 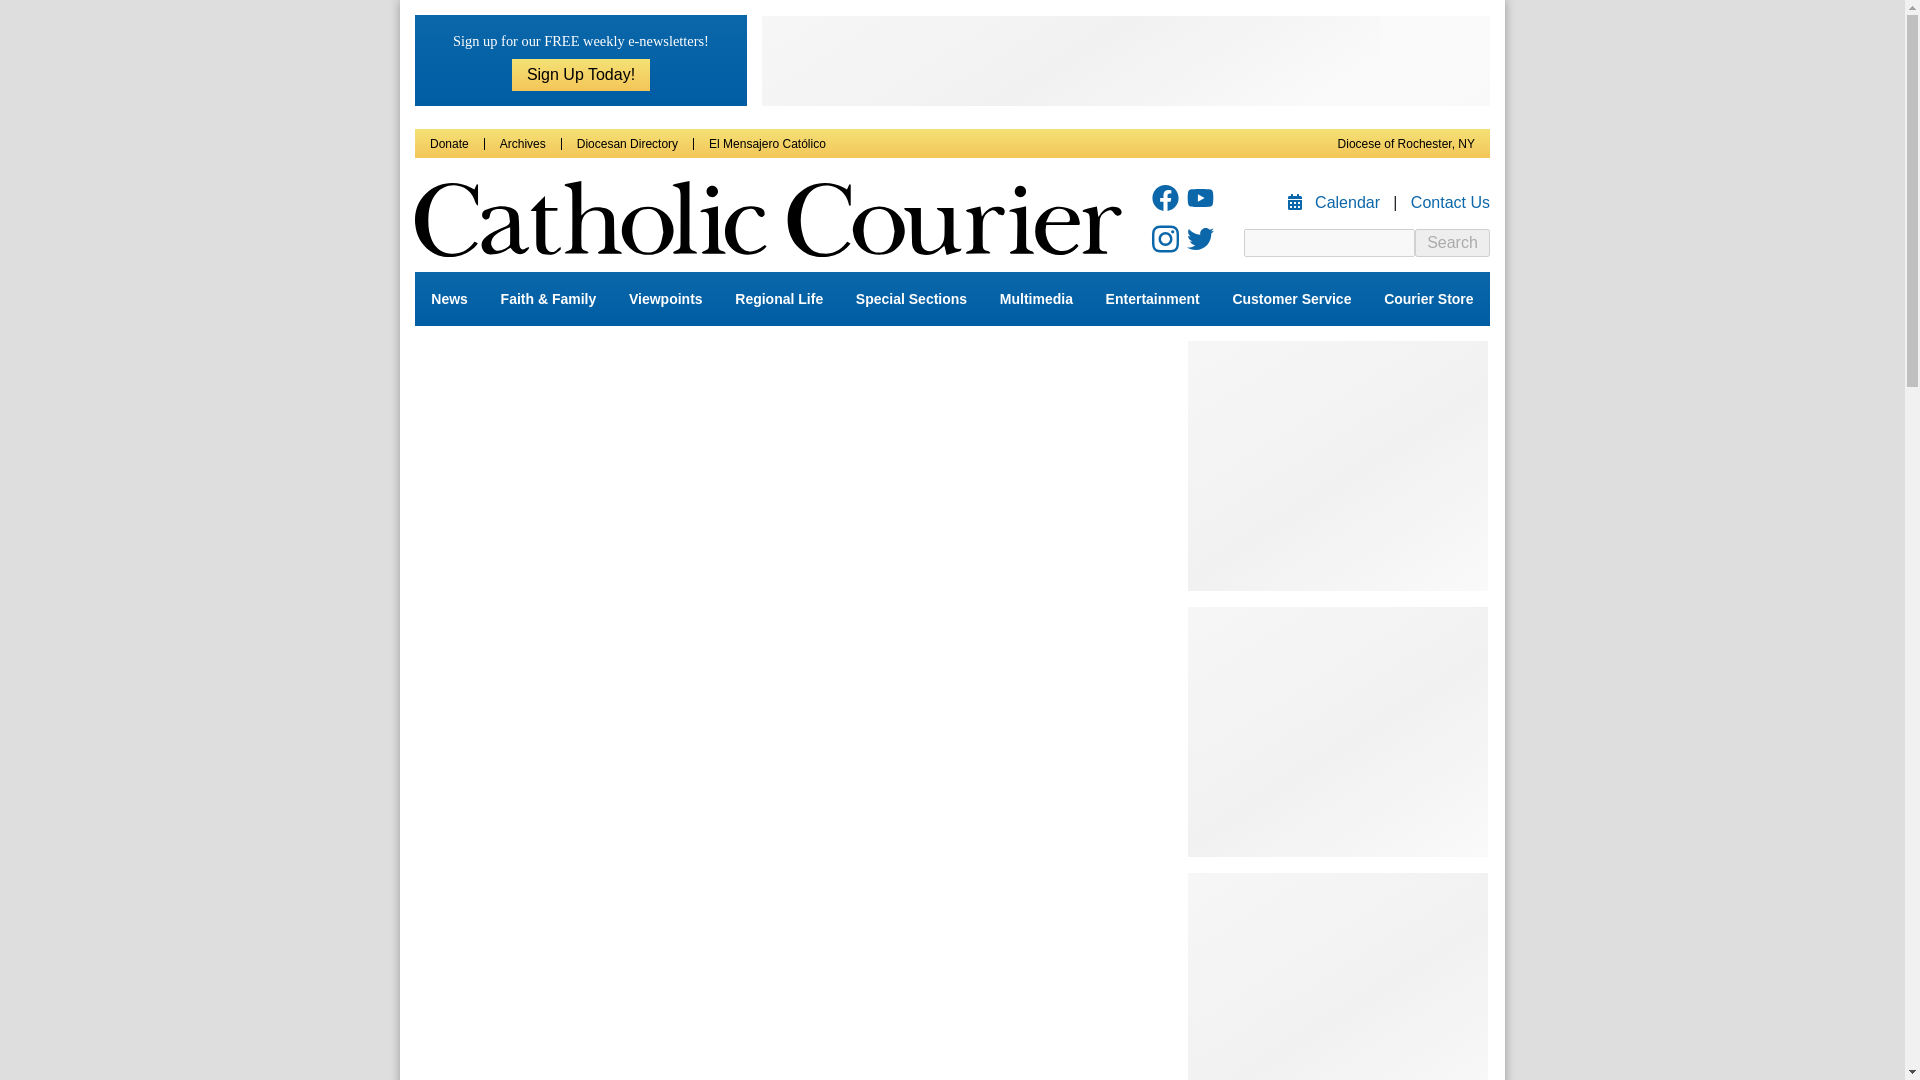 I want to click on Regional Life, so click(x=779, y=299).